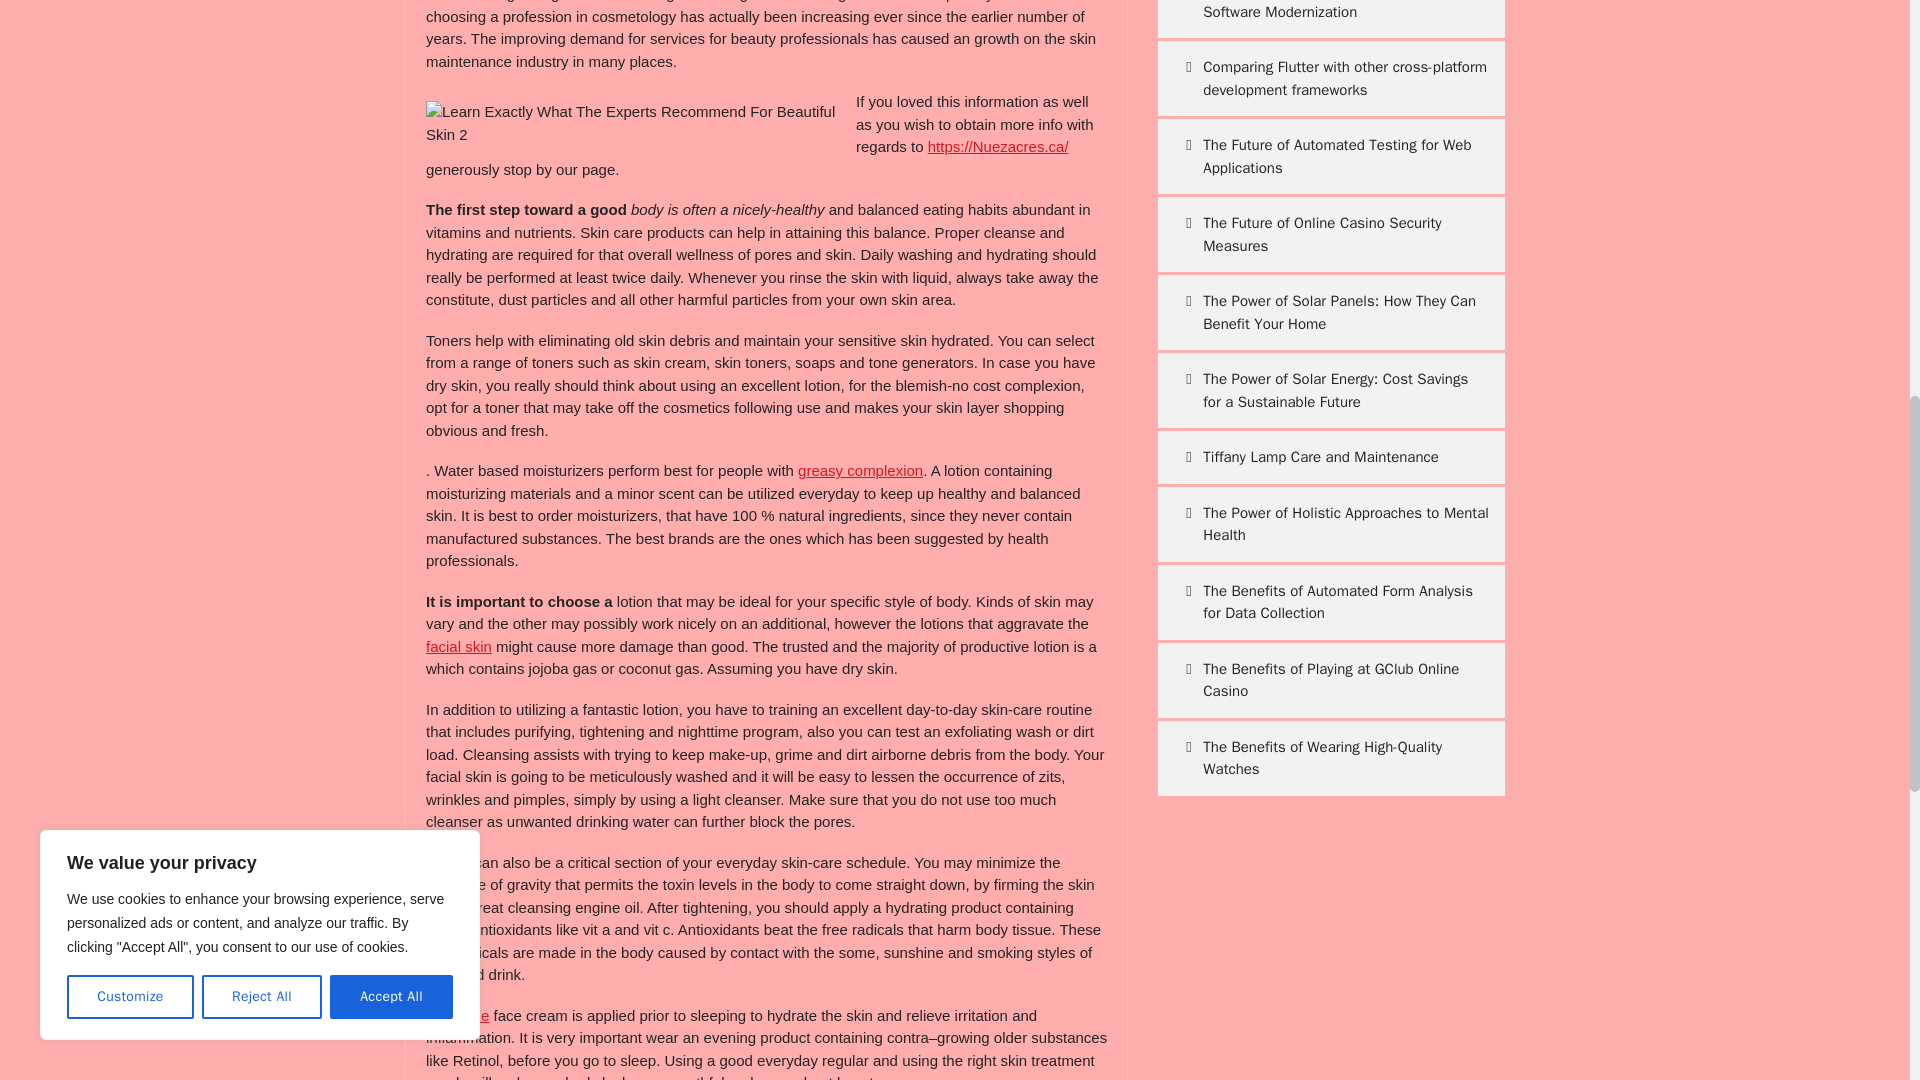  I want to click on greasy complexion, so click(860, 470).